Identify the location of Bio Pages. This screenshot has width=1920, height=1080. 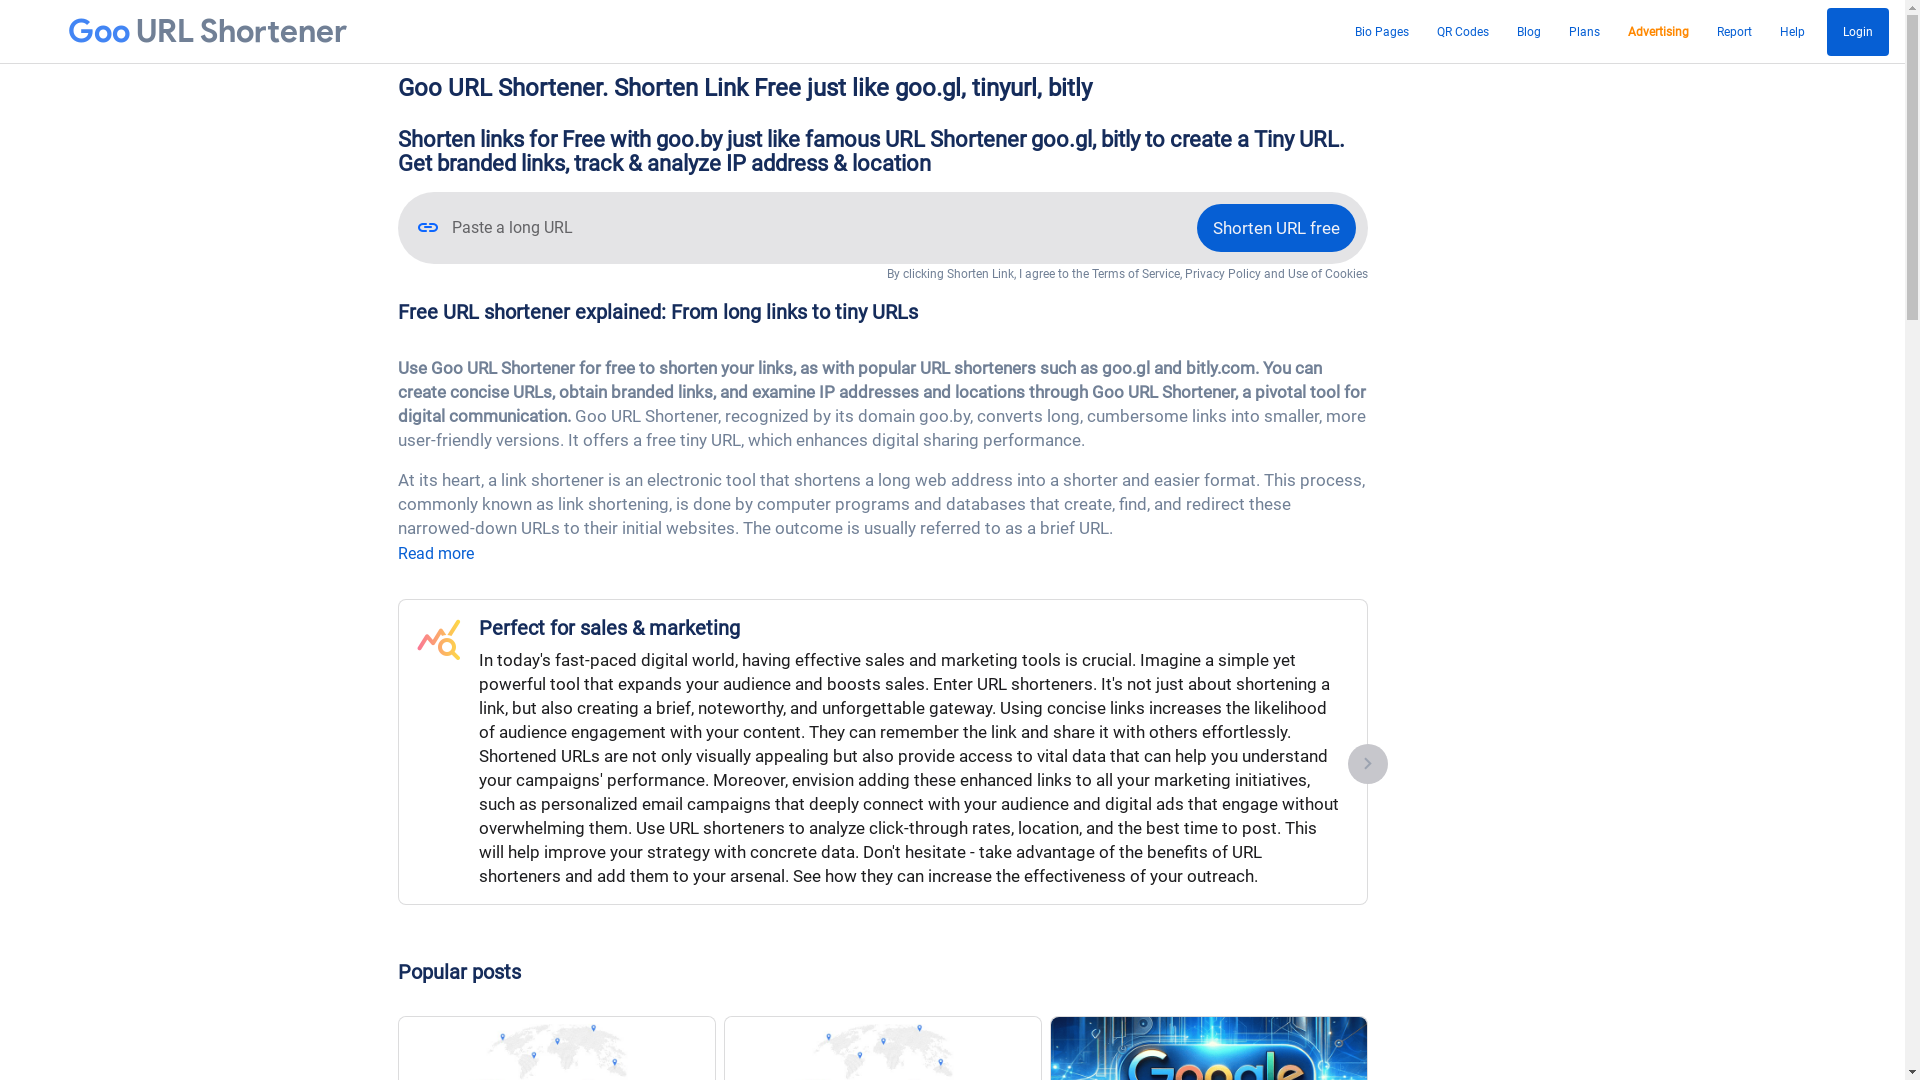
(1382, 32).